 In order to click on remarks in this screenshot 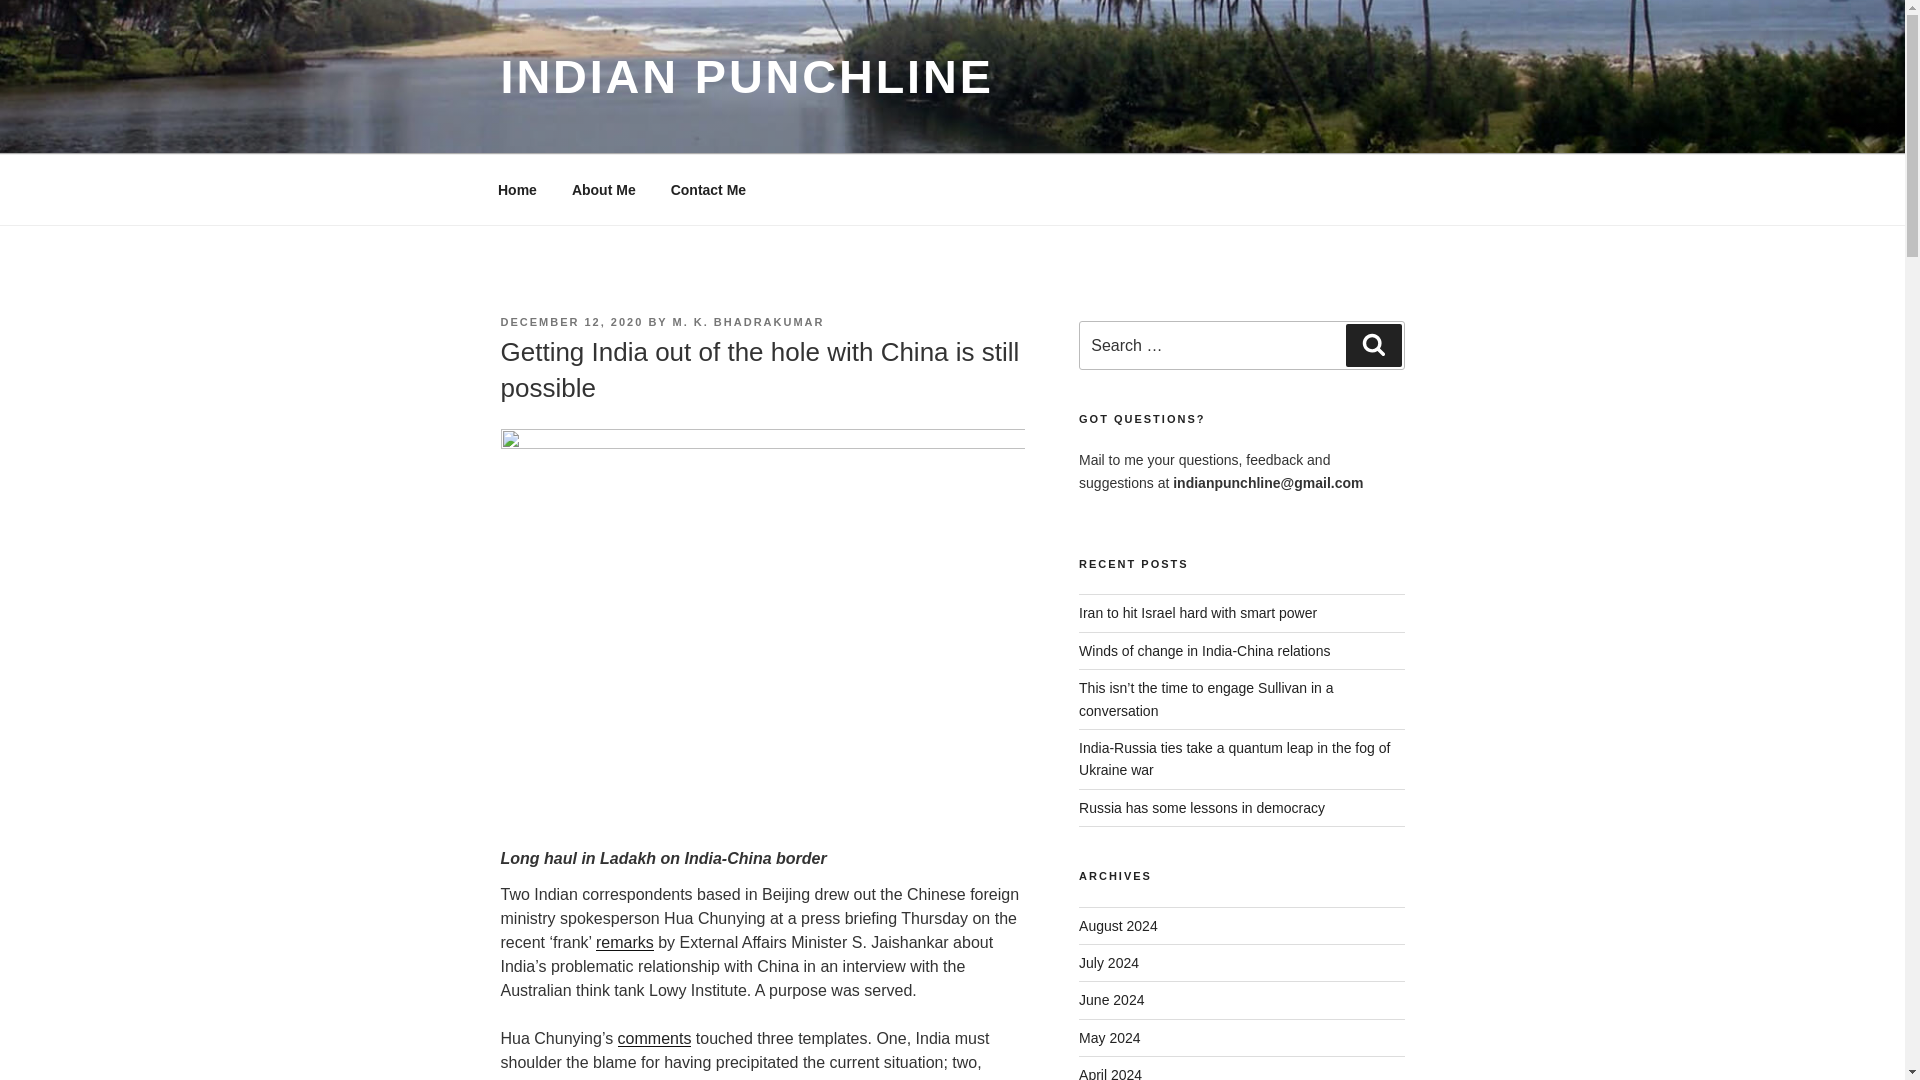, I will do `click(624, 942)`.